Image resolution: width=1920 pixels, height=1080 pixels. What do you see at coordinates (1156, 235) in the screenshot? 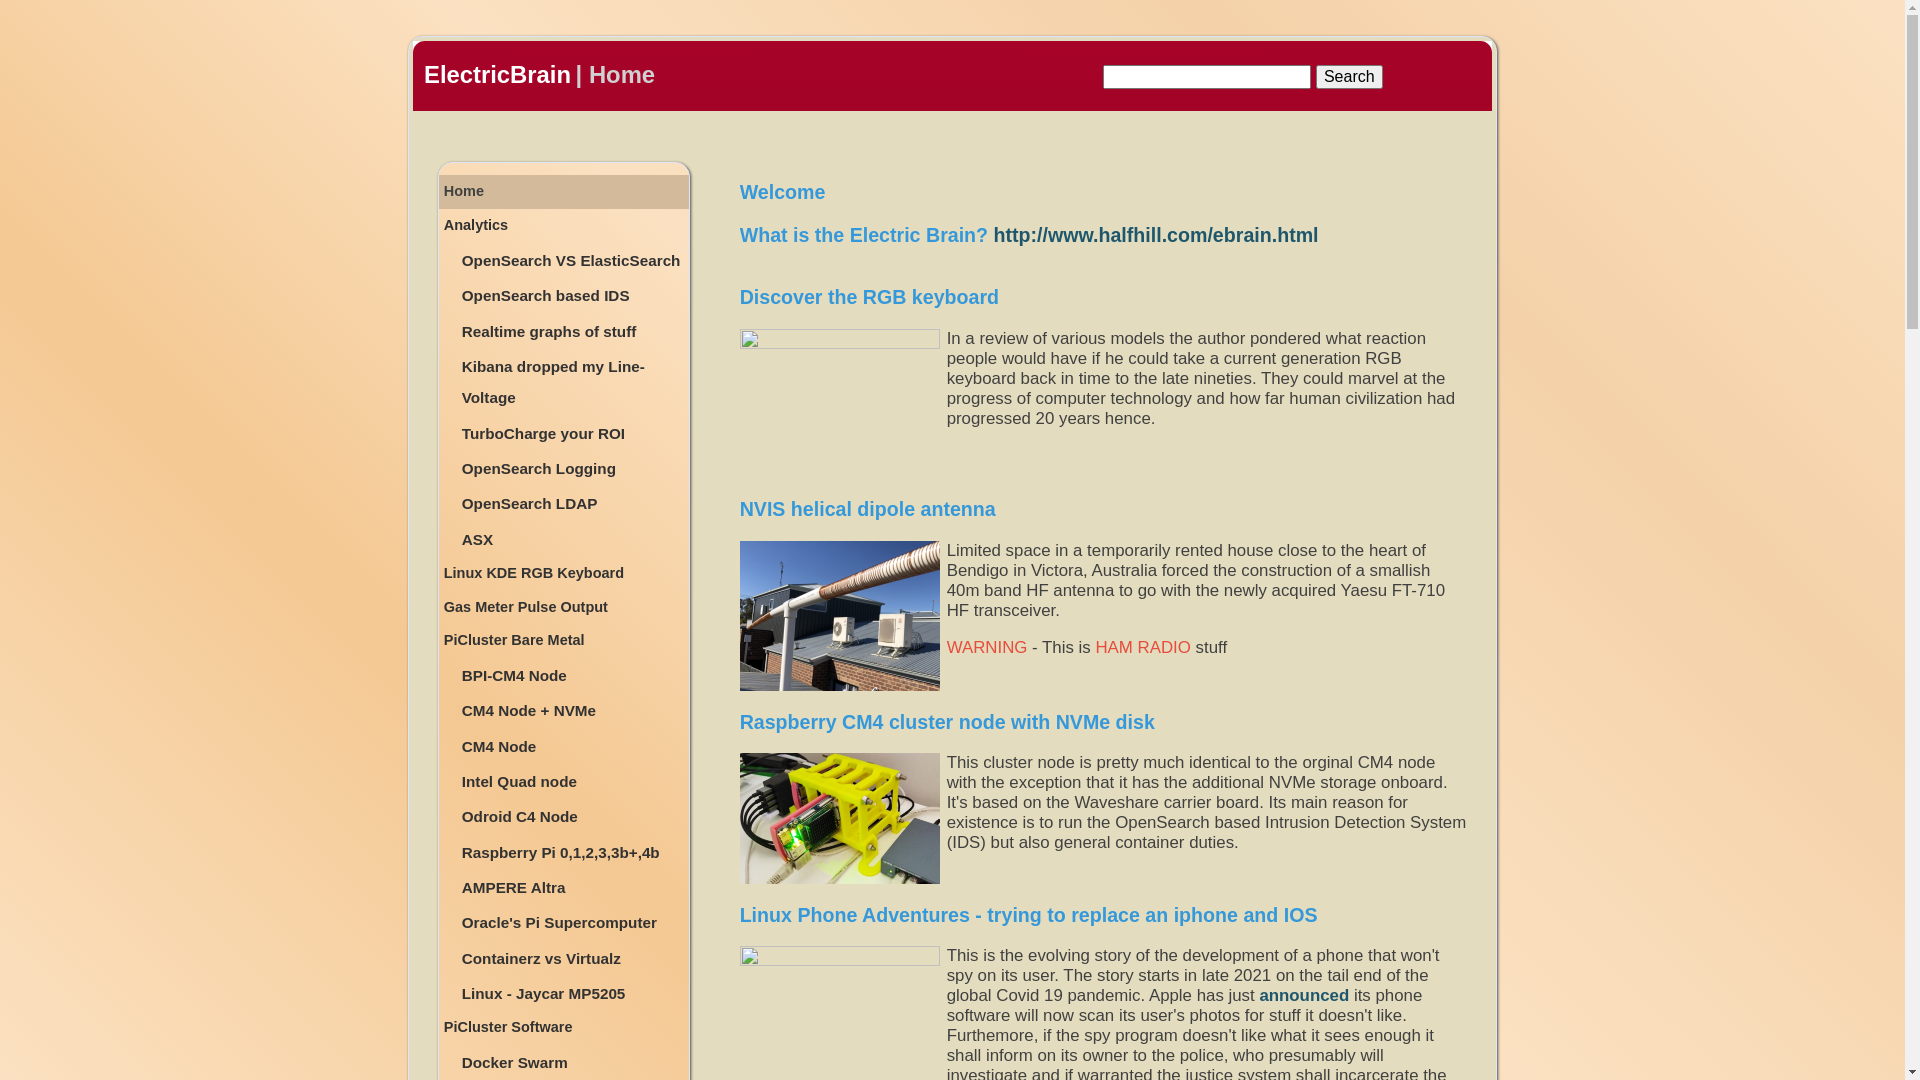
I see `http://www.halfhill.com/ebrain.html` at bounding box center [1156, 235].